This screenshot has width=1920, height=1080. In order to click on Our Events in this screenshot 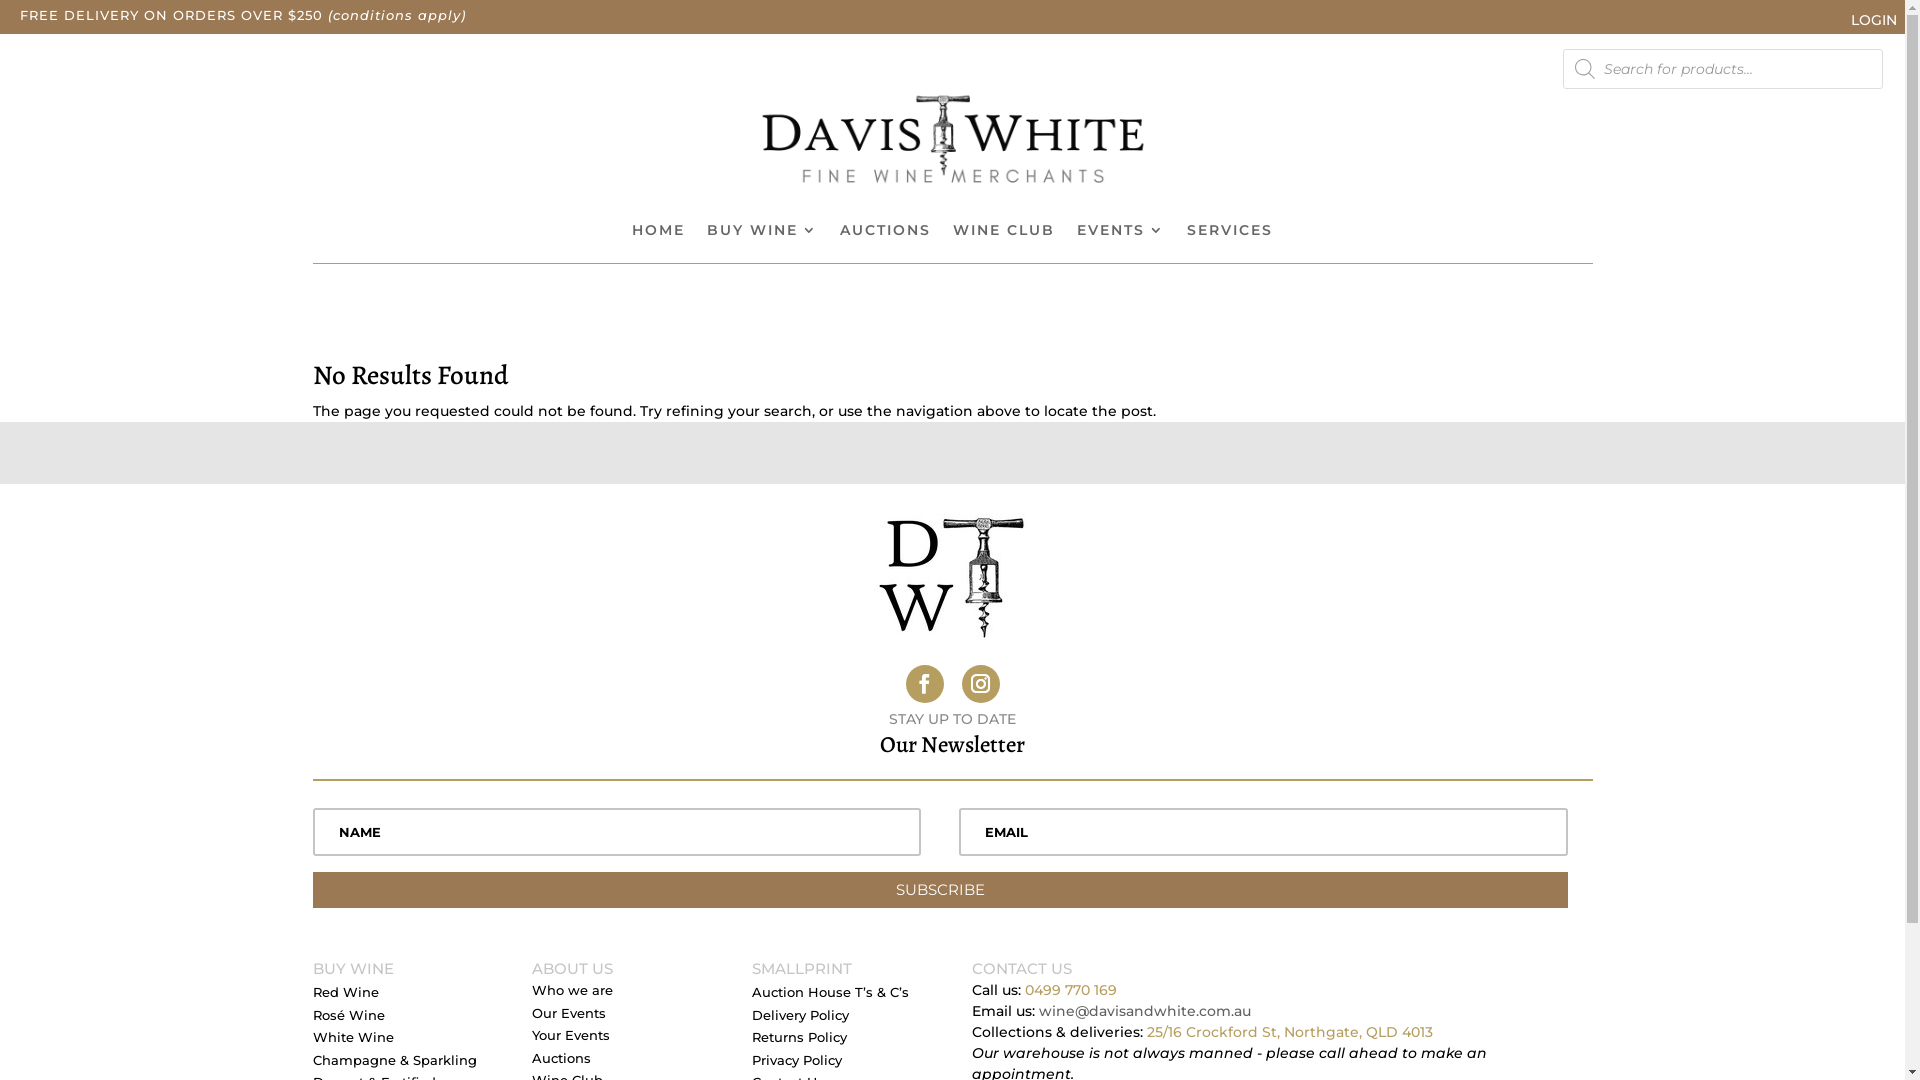, I will do `click(569, 1018)`.